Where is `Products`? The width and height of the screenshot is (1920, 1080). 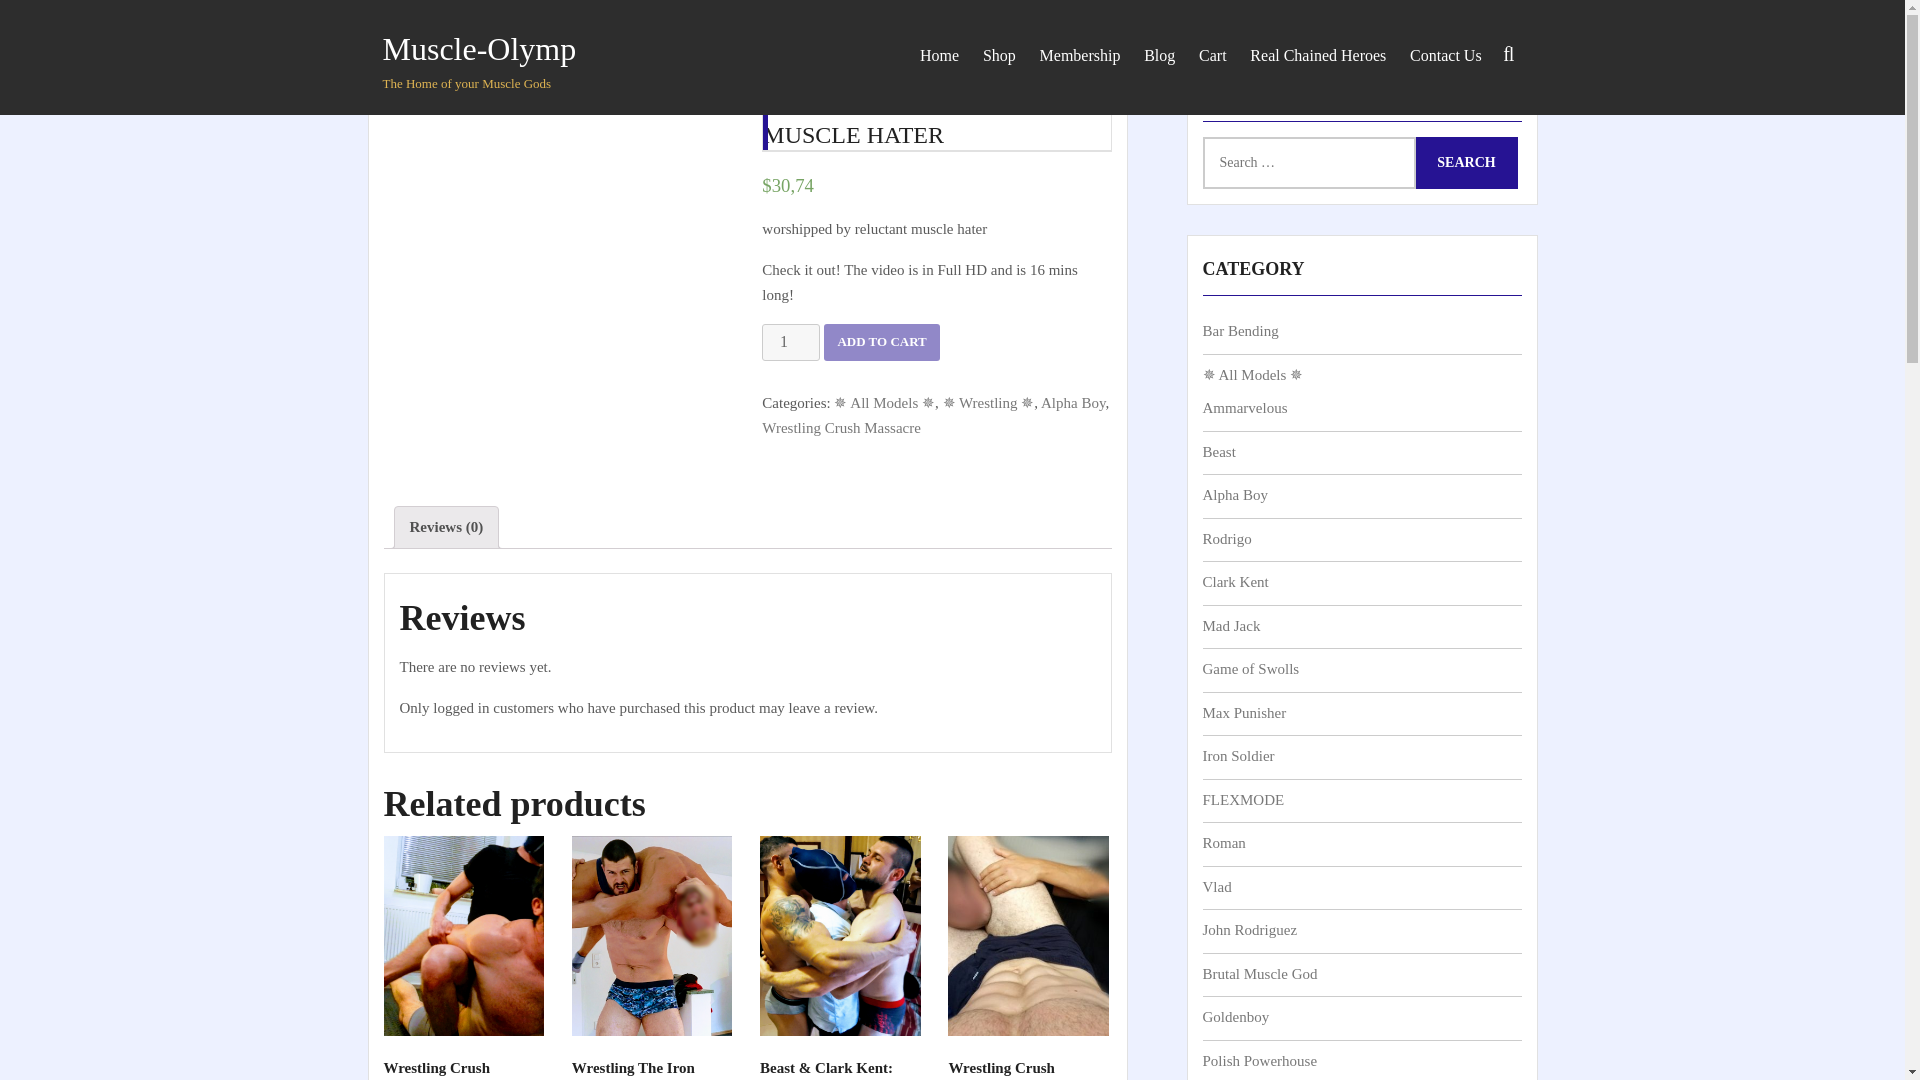 Products is located at coordinates (485, 24).